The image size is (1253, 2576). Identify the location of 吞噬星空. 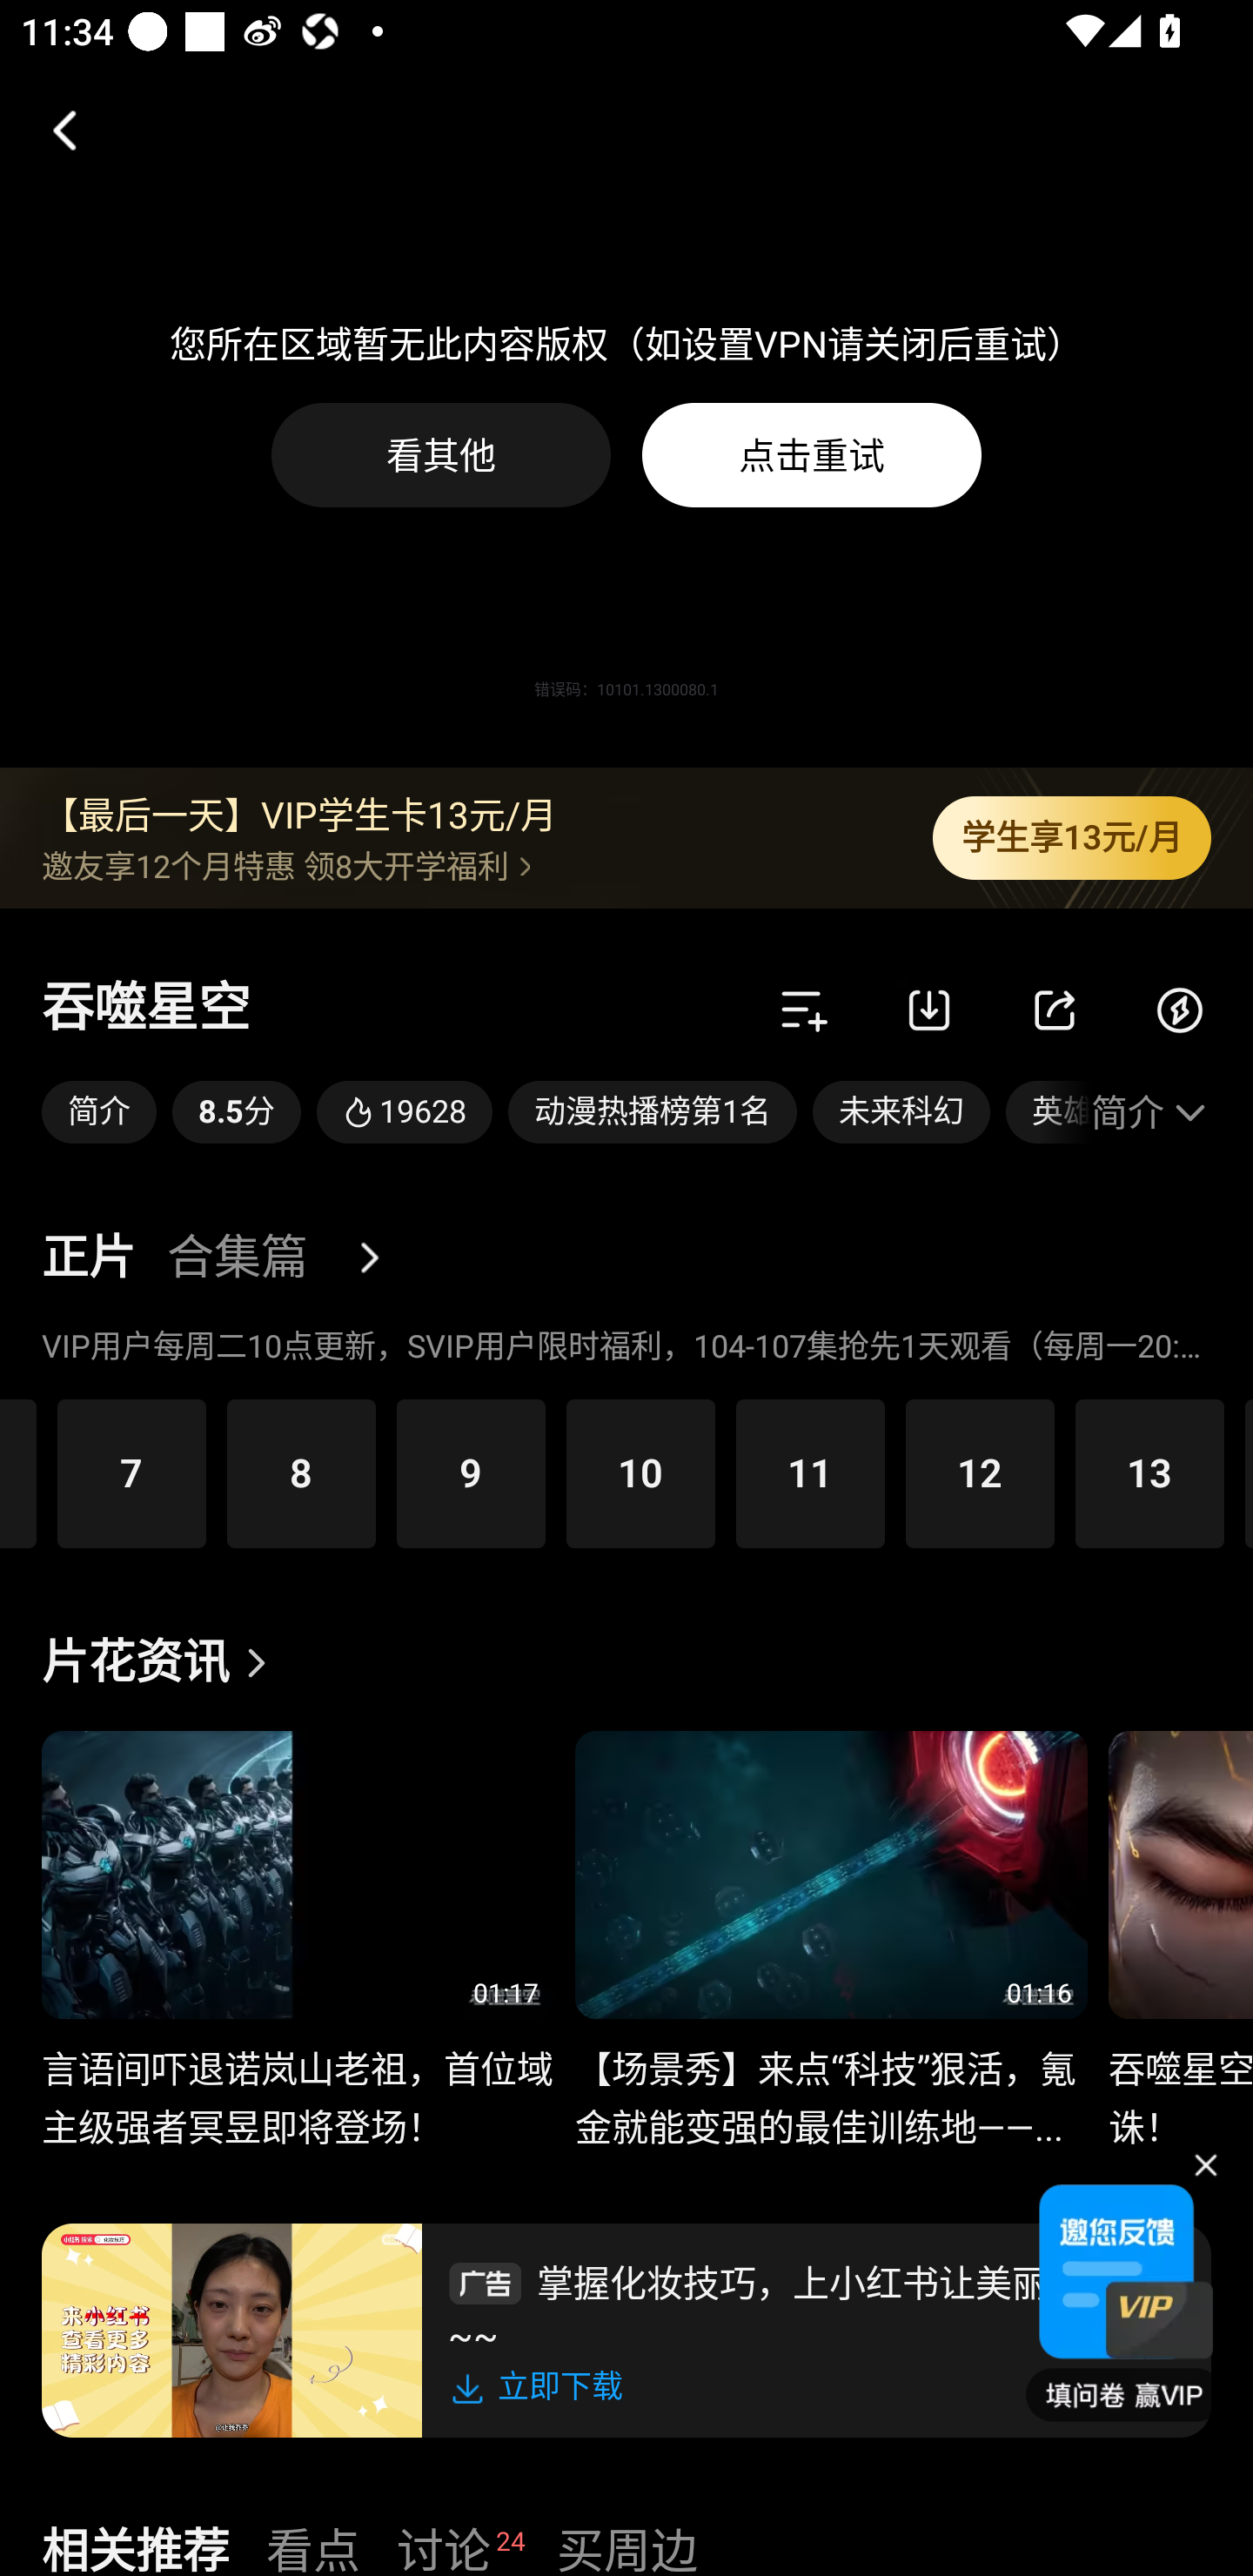
(146, 1010).